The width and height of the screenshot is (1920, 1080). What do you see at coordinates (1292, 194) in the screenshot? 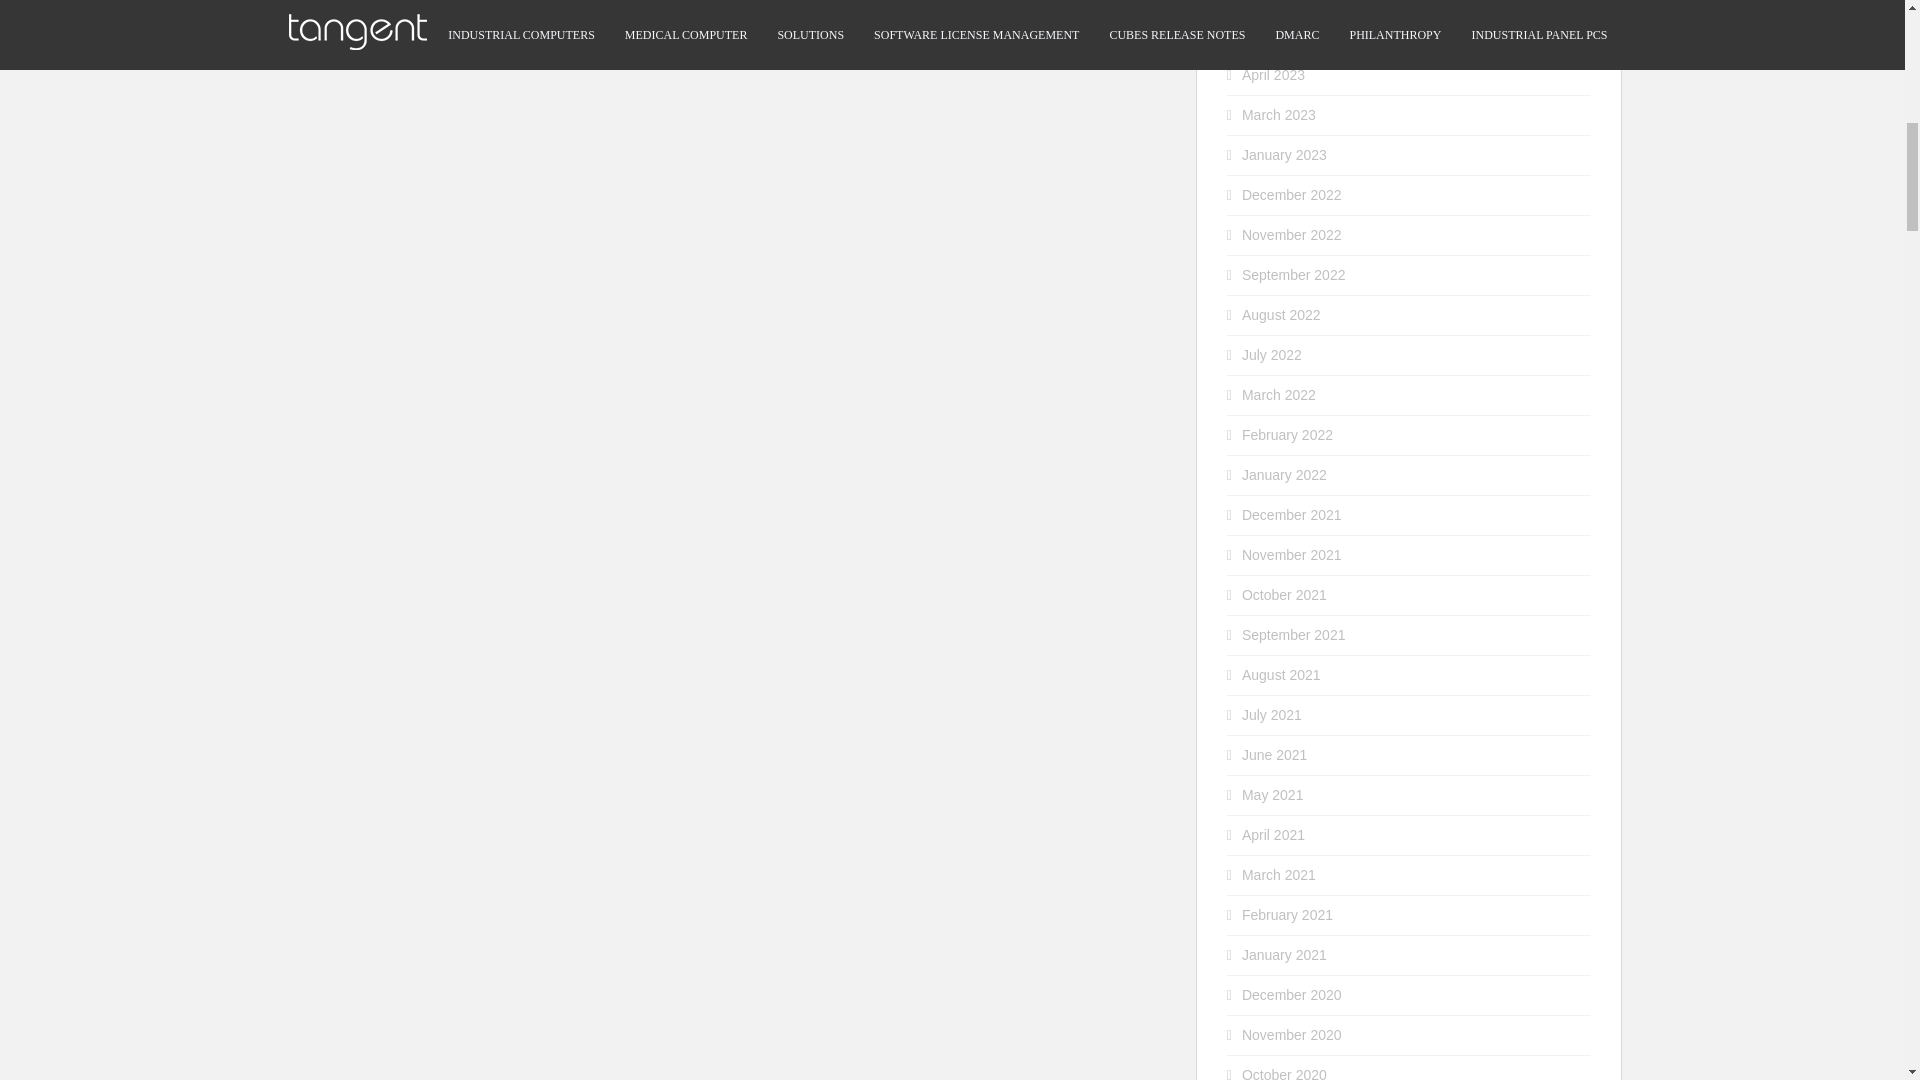
I see `December 2022` at bounding box center [1292, 194].